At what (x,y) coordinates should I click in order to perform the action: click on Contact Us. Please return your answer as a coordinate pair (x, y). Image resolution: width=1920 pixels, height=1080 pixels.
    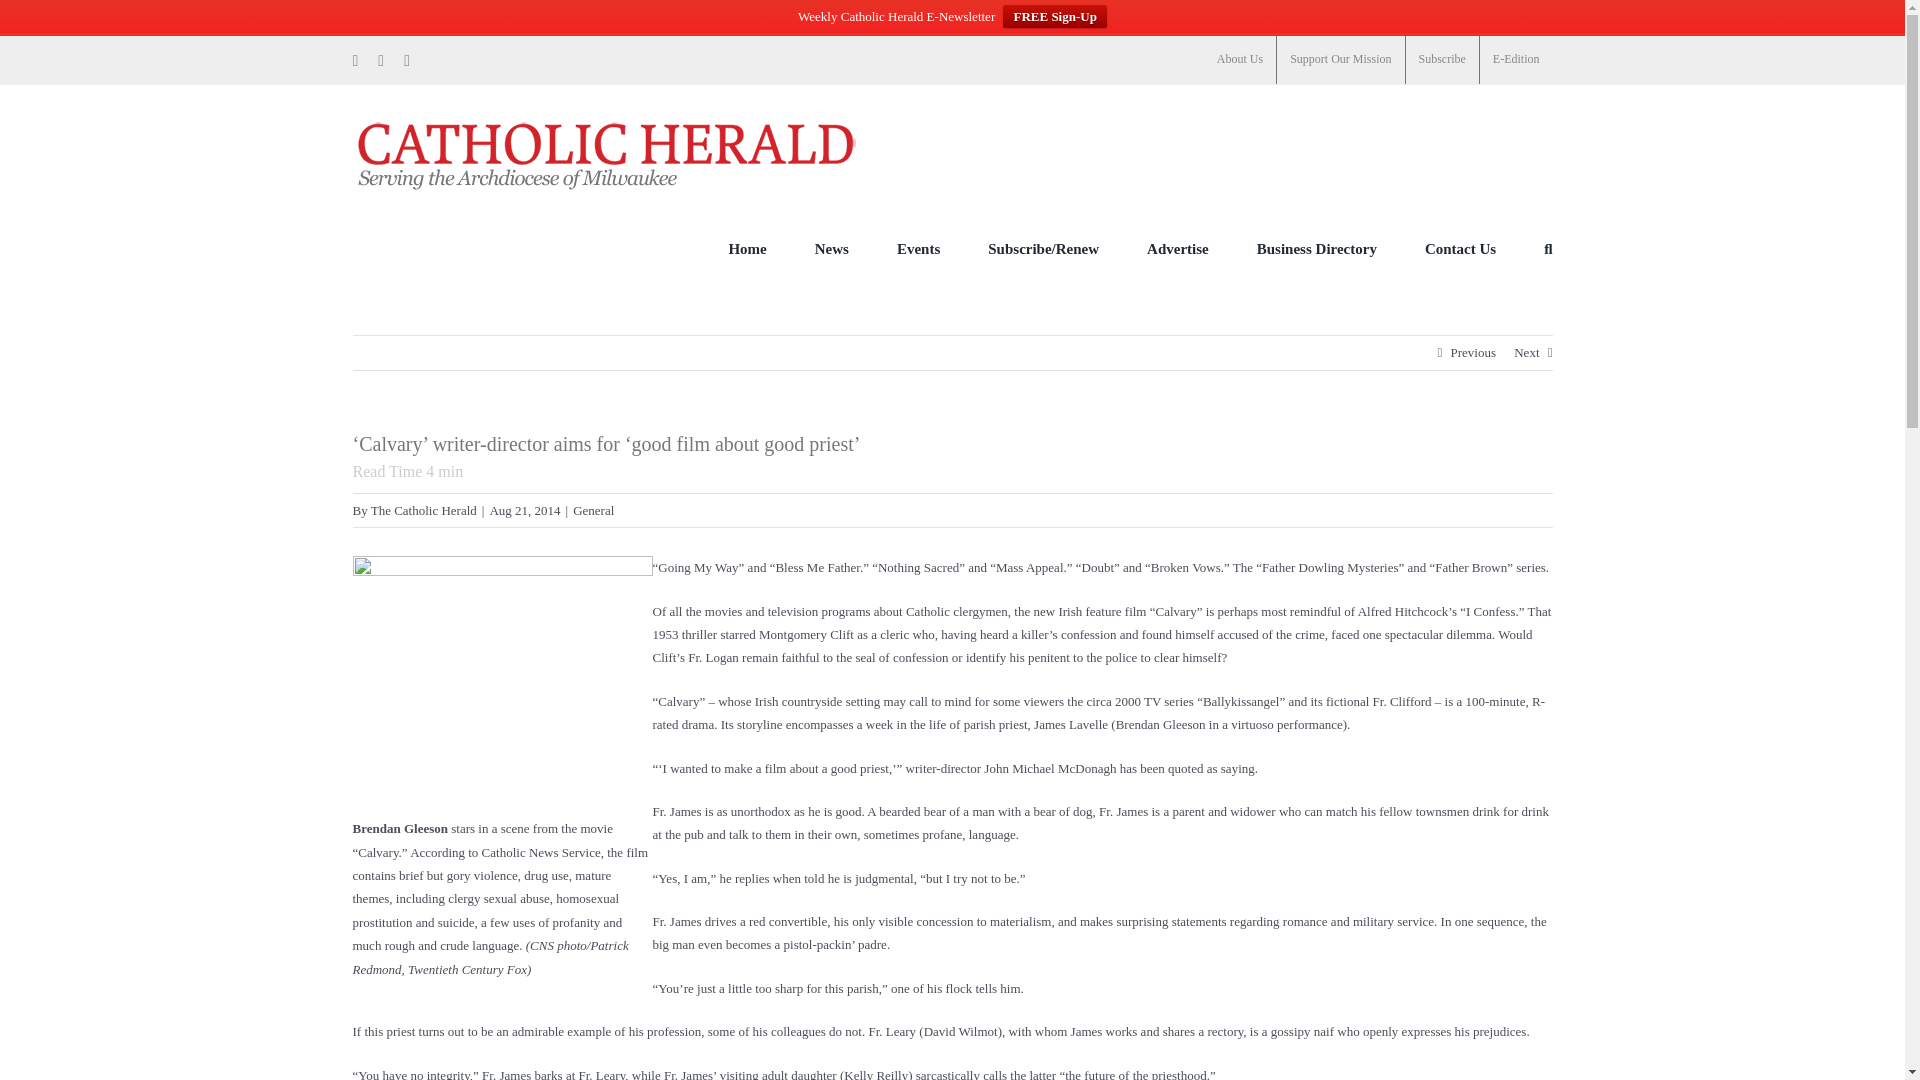
    Looking at the image, I should click on (1460, 248).